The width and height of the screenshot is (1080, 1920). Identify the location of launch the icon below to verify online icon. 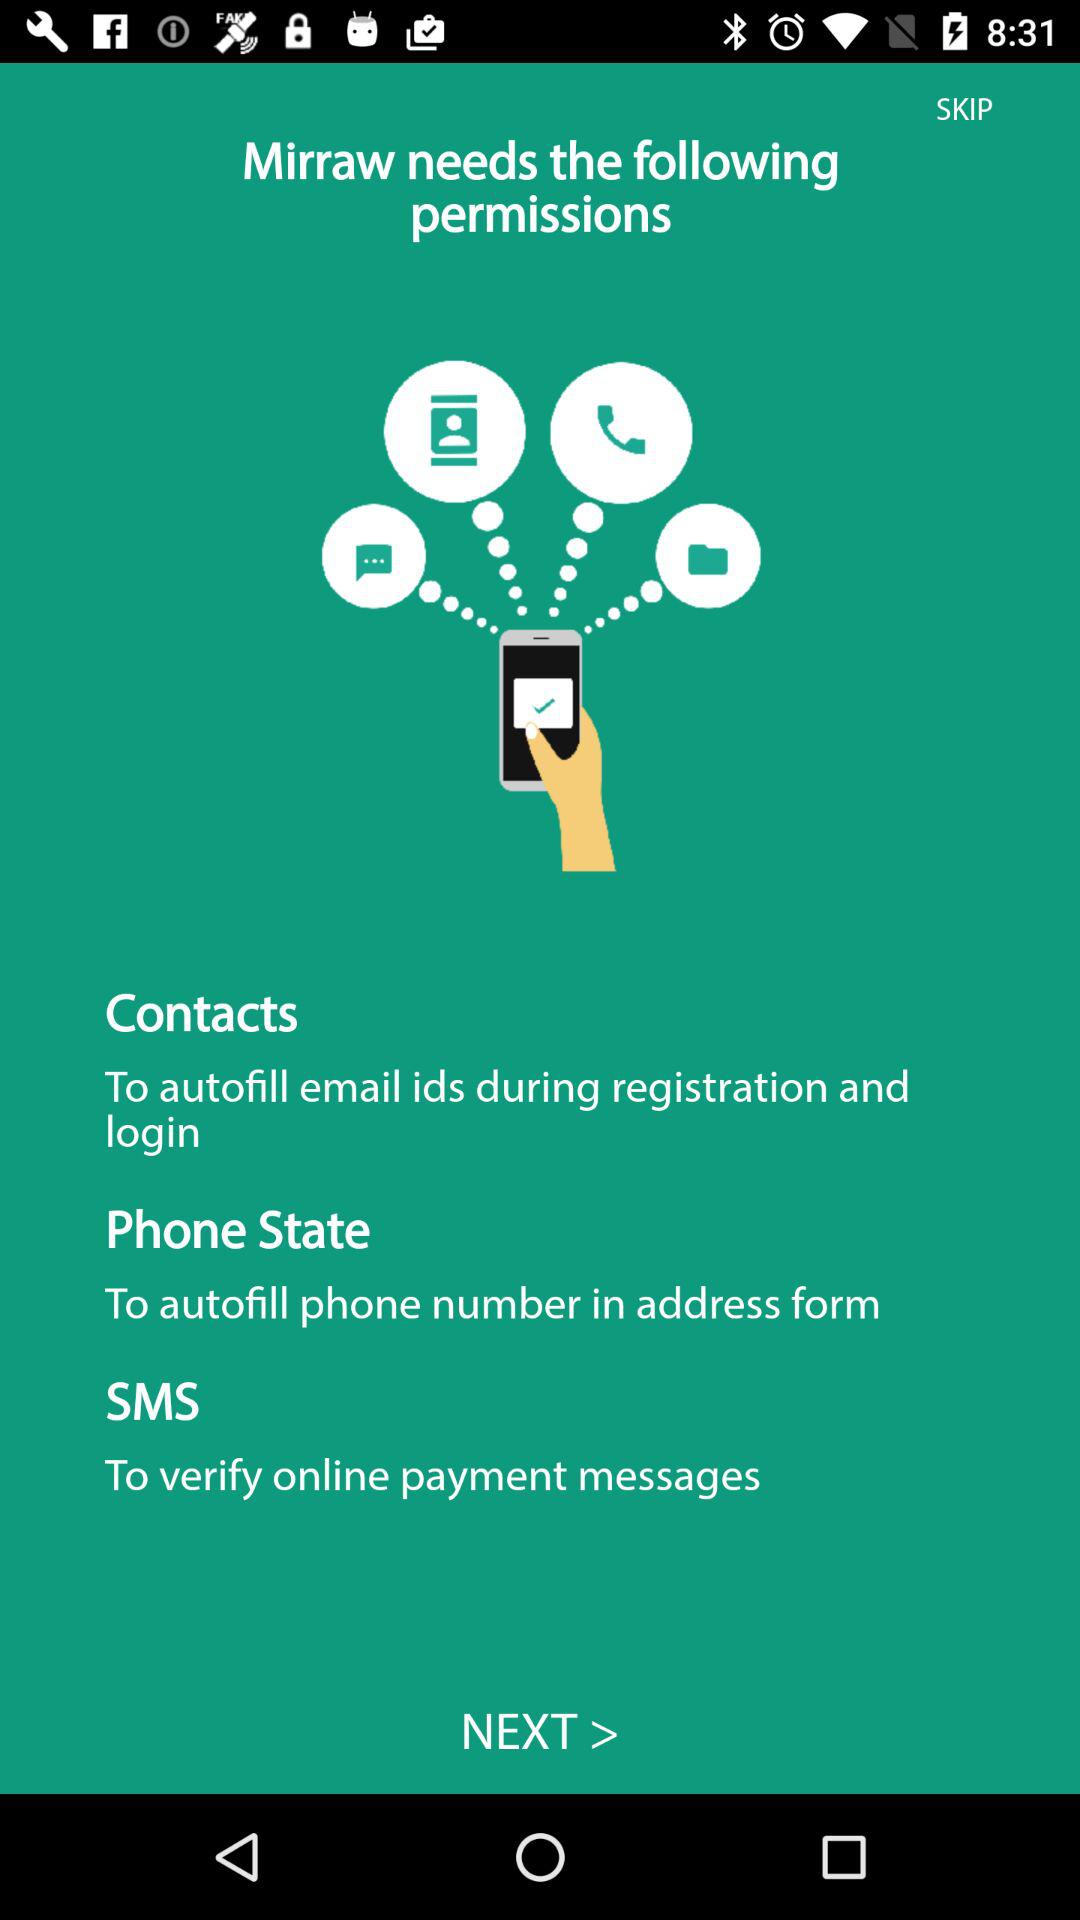
(540, 1730).